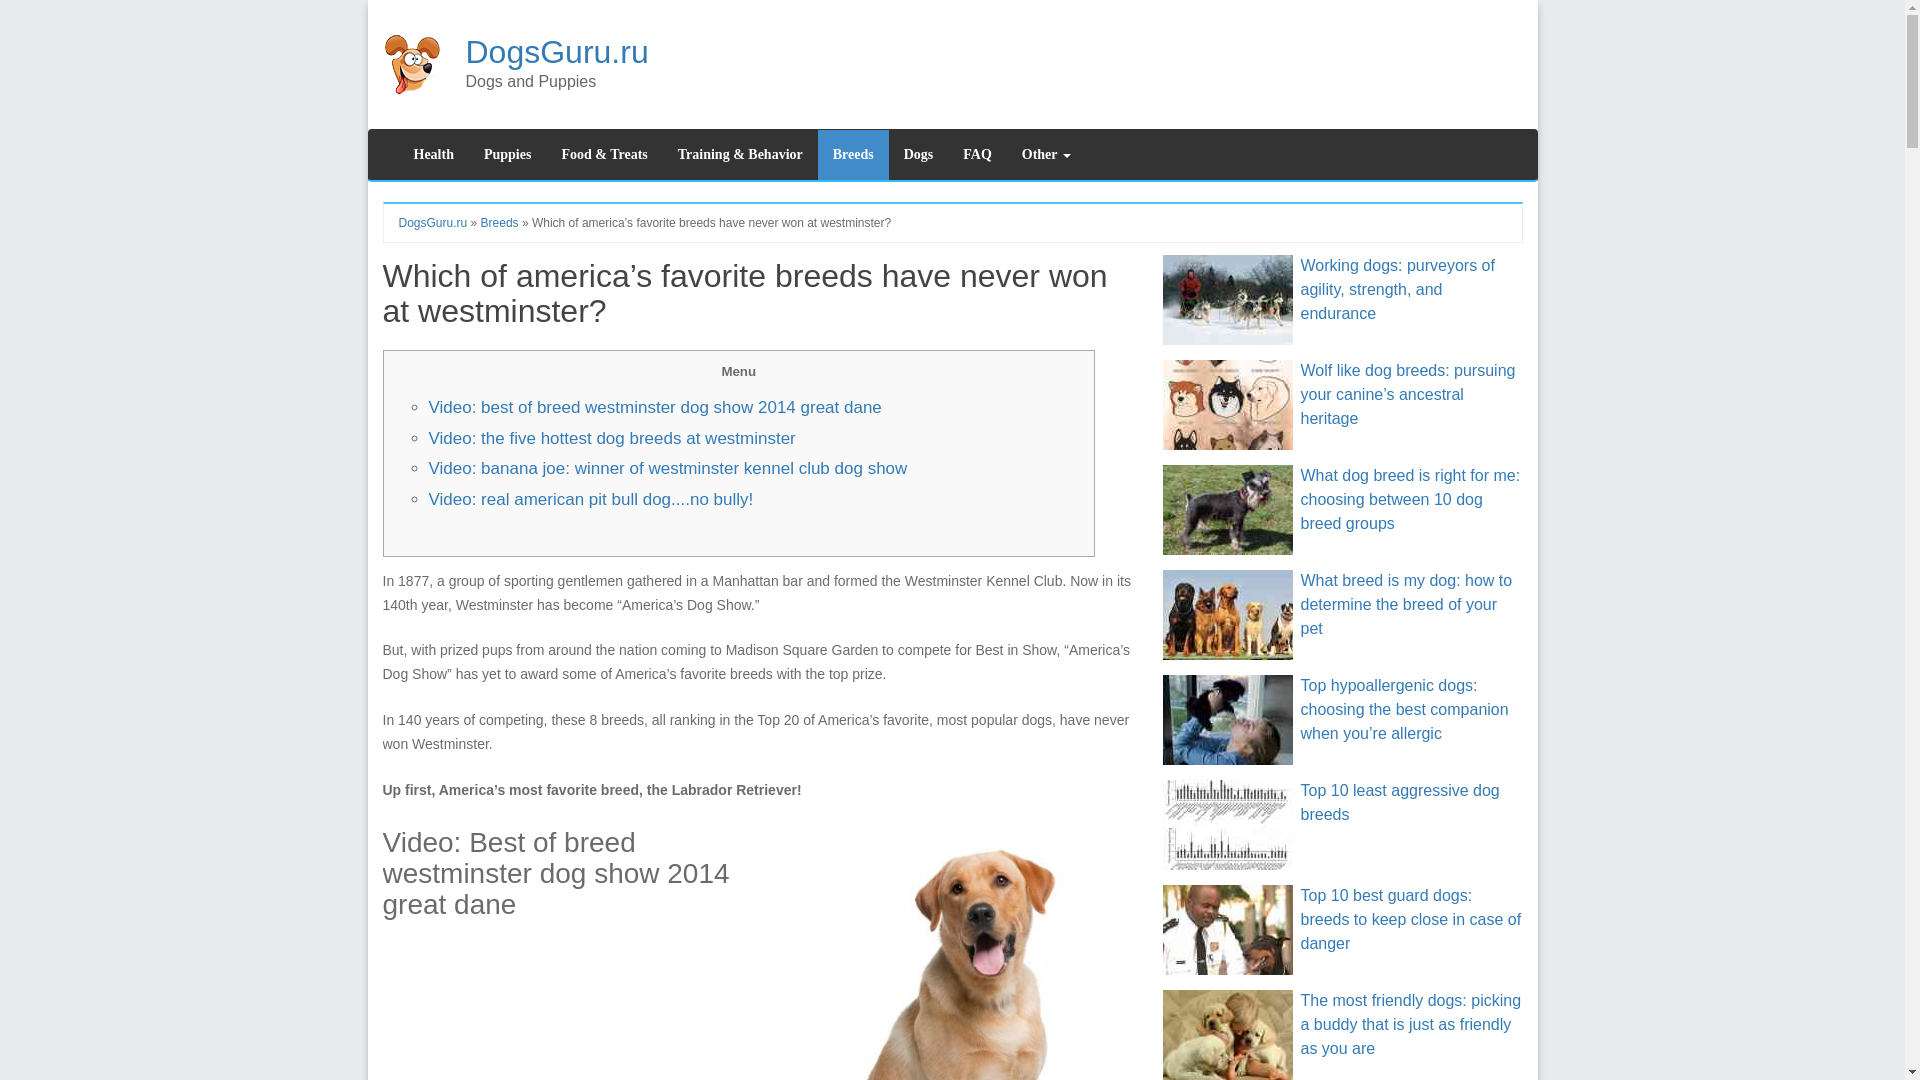 Image resolution: width=1920 pixels, height=1080 pixels. What do you see at coordinates (654, 407) in the screenshot?
I see `Video: best of breed westminster dog show 2014 great dane` at bounding box center [654, 407].